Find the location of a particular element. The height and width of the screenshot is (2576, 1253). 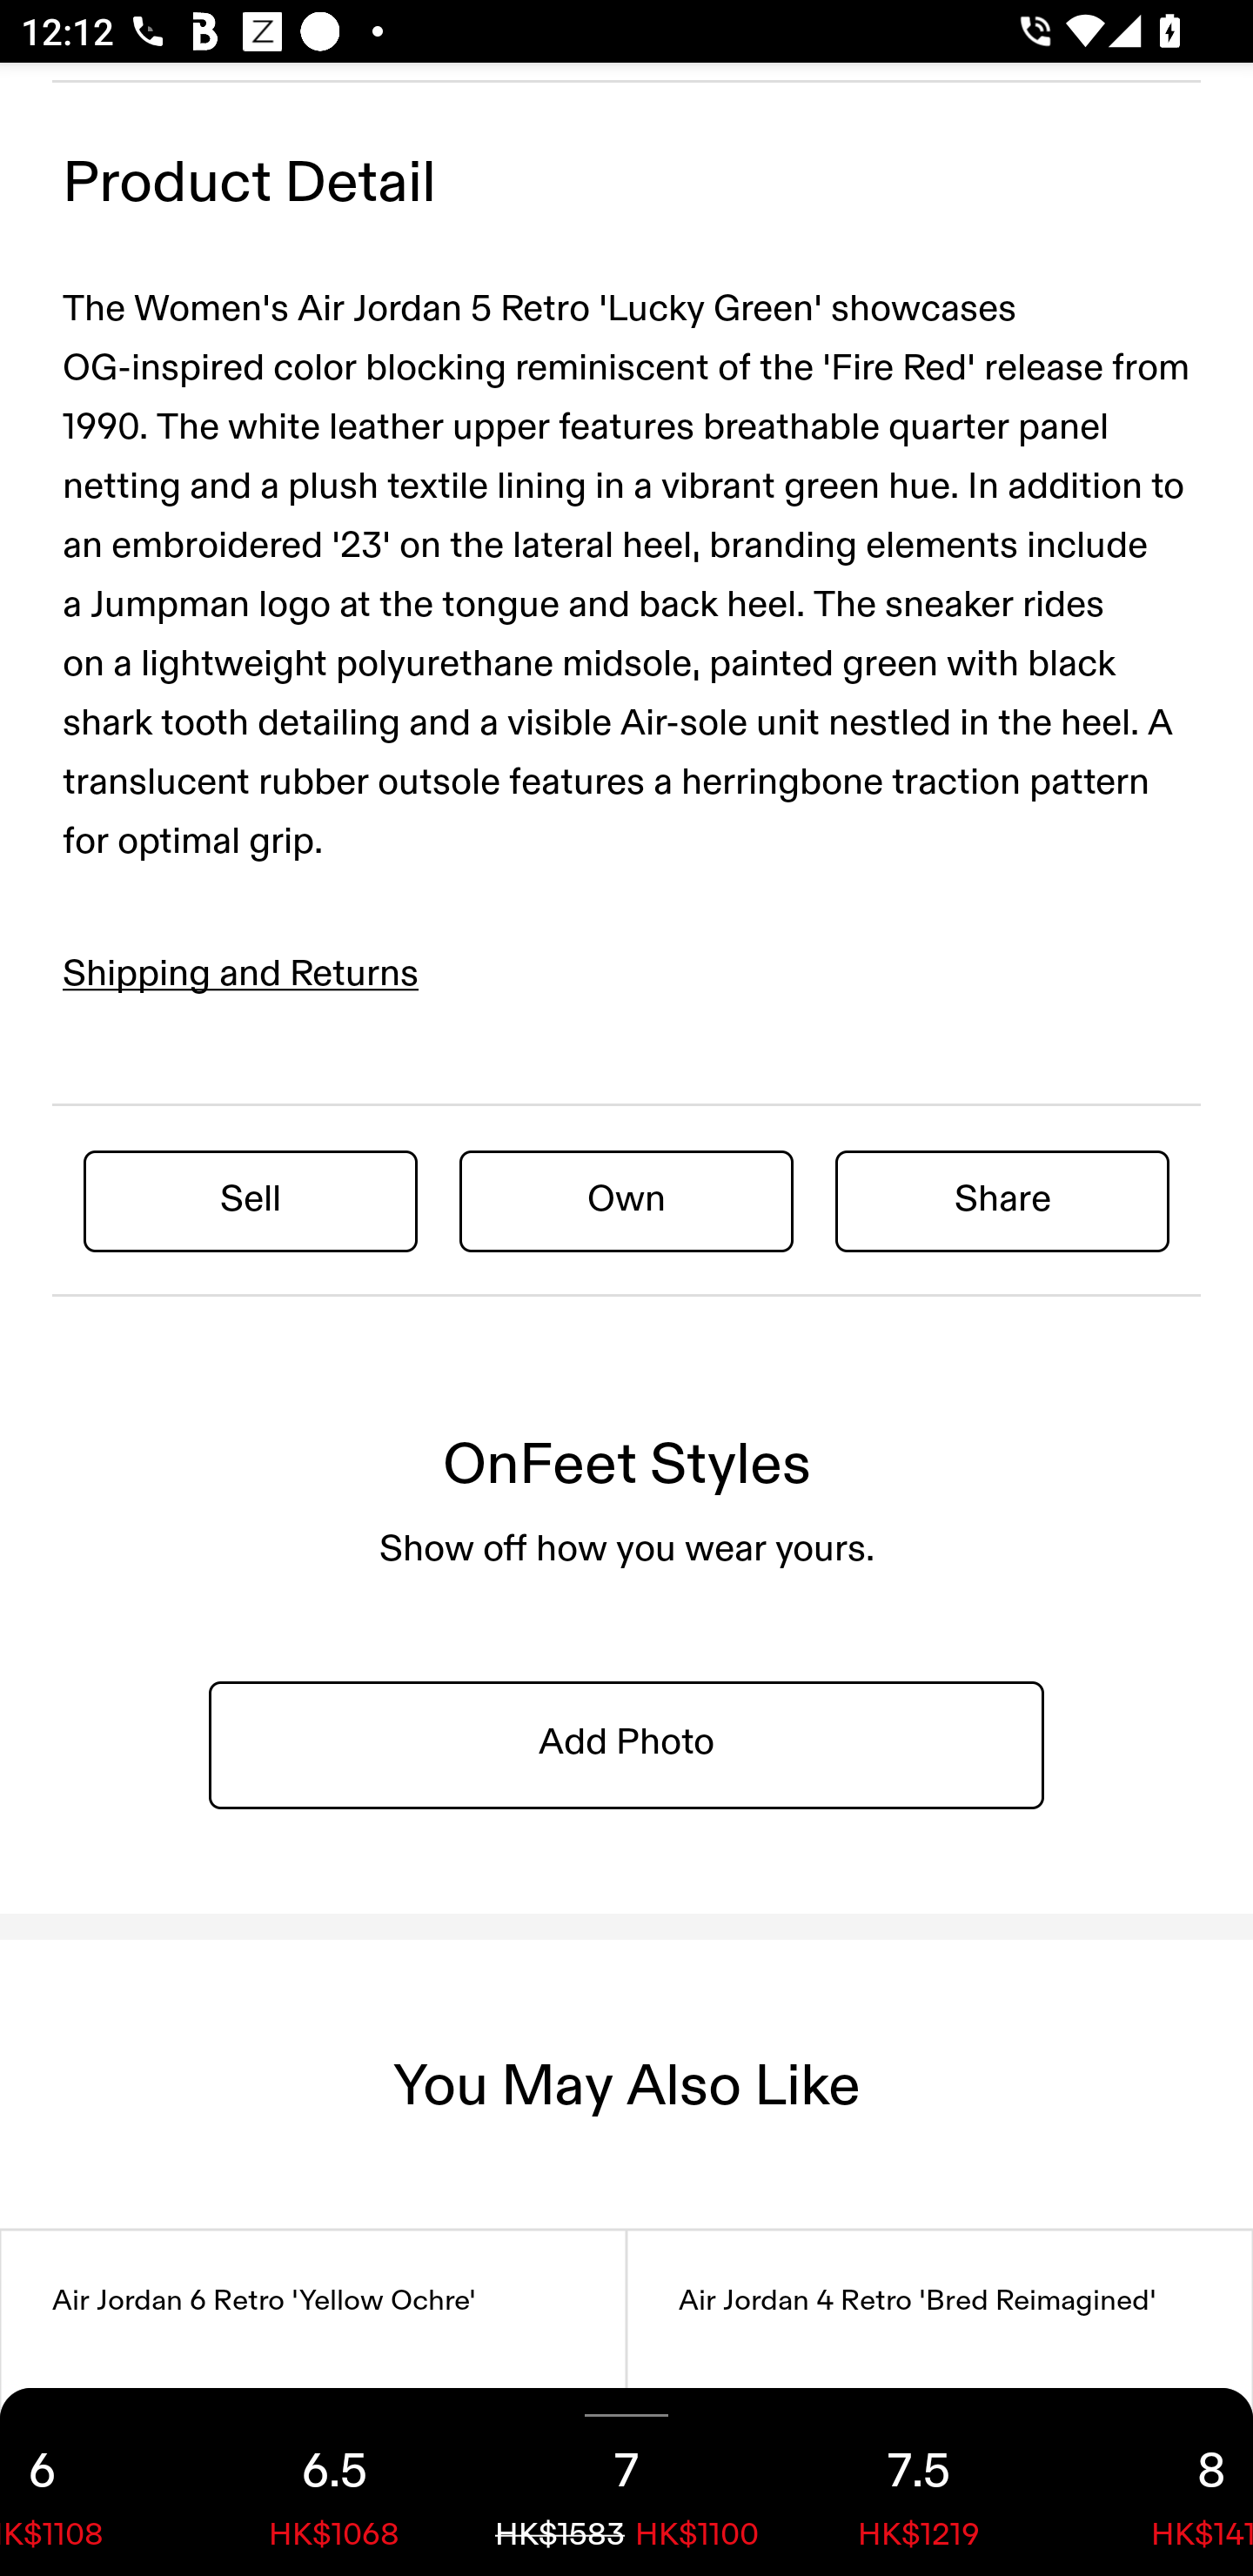

7 HK$1583 HK$1100 is located at coordinates (626, 2482).